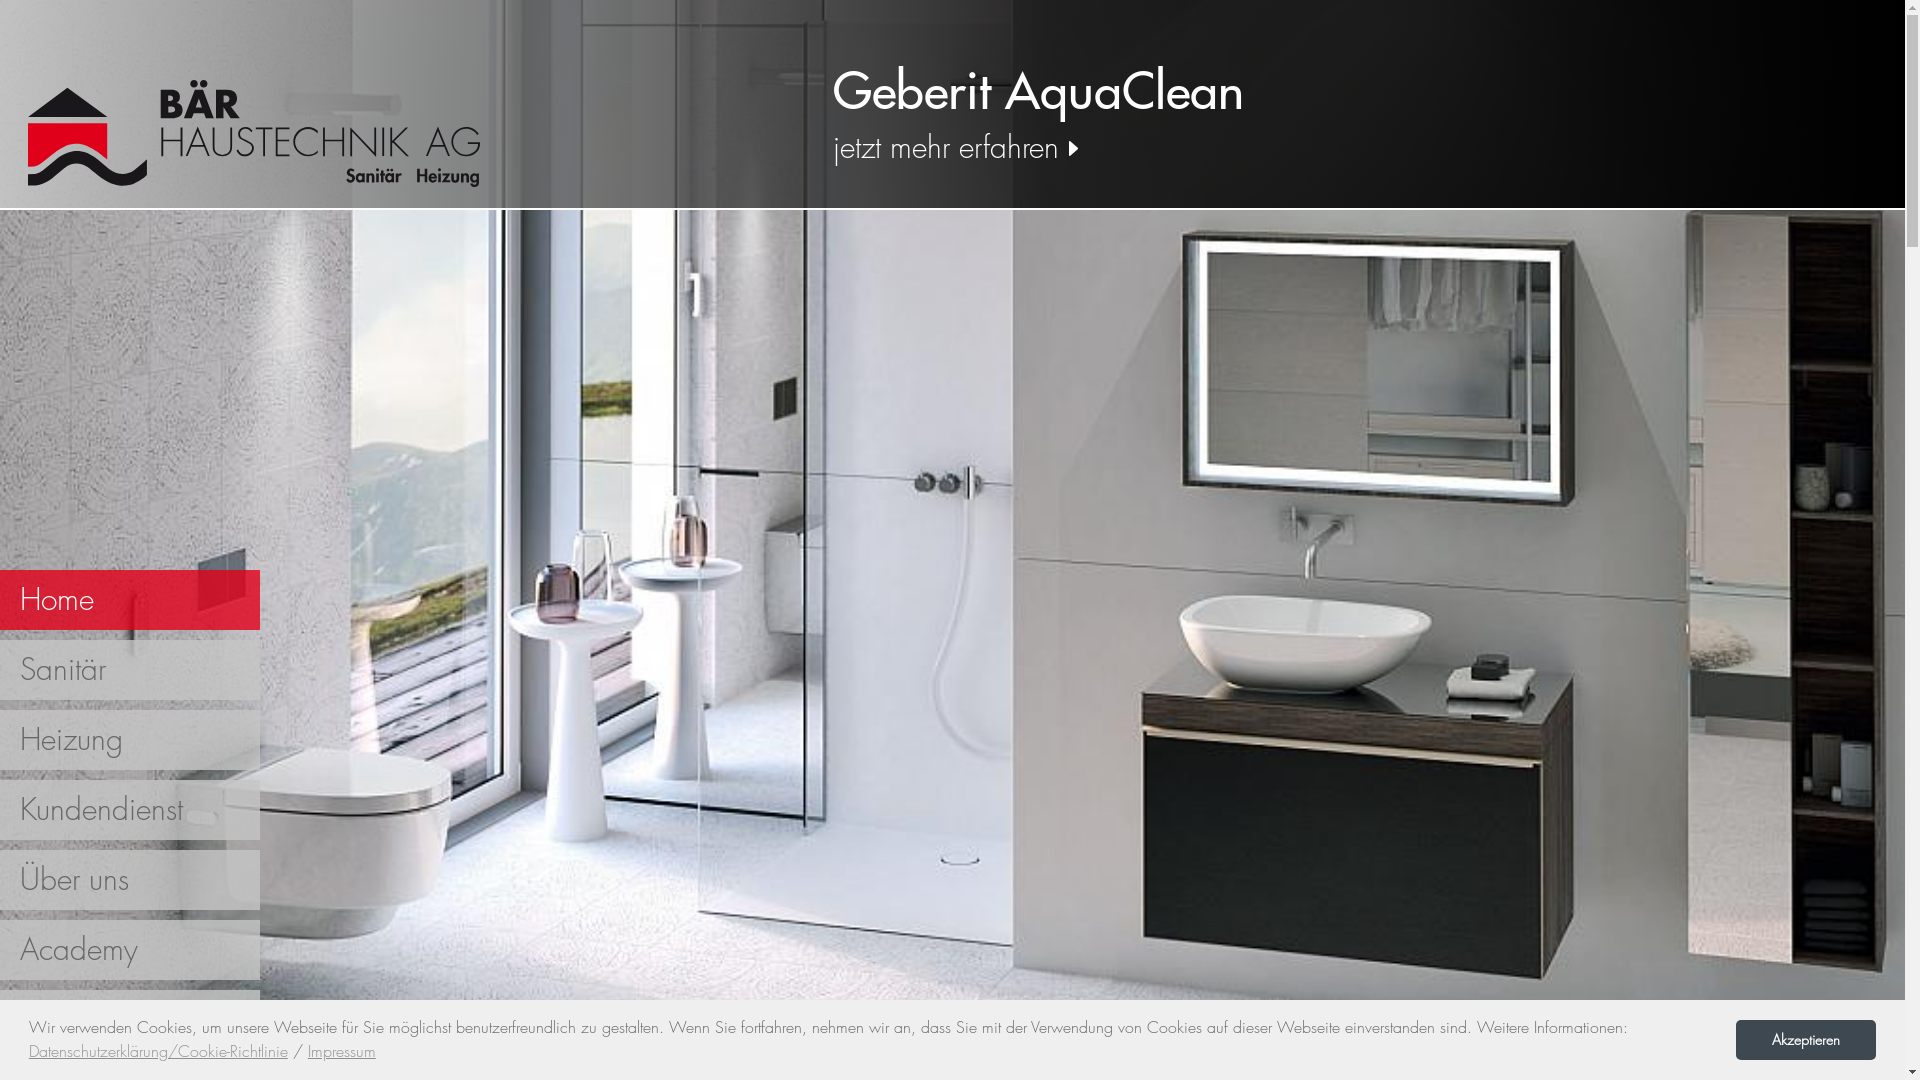 The height and width of the screenshot is (1080, 1920). Describe the element at coordinates (1806, 1040) in the screenshot. I see `Akzeptieren` at that location.